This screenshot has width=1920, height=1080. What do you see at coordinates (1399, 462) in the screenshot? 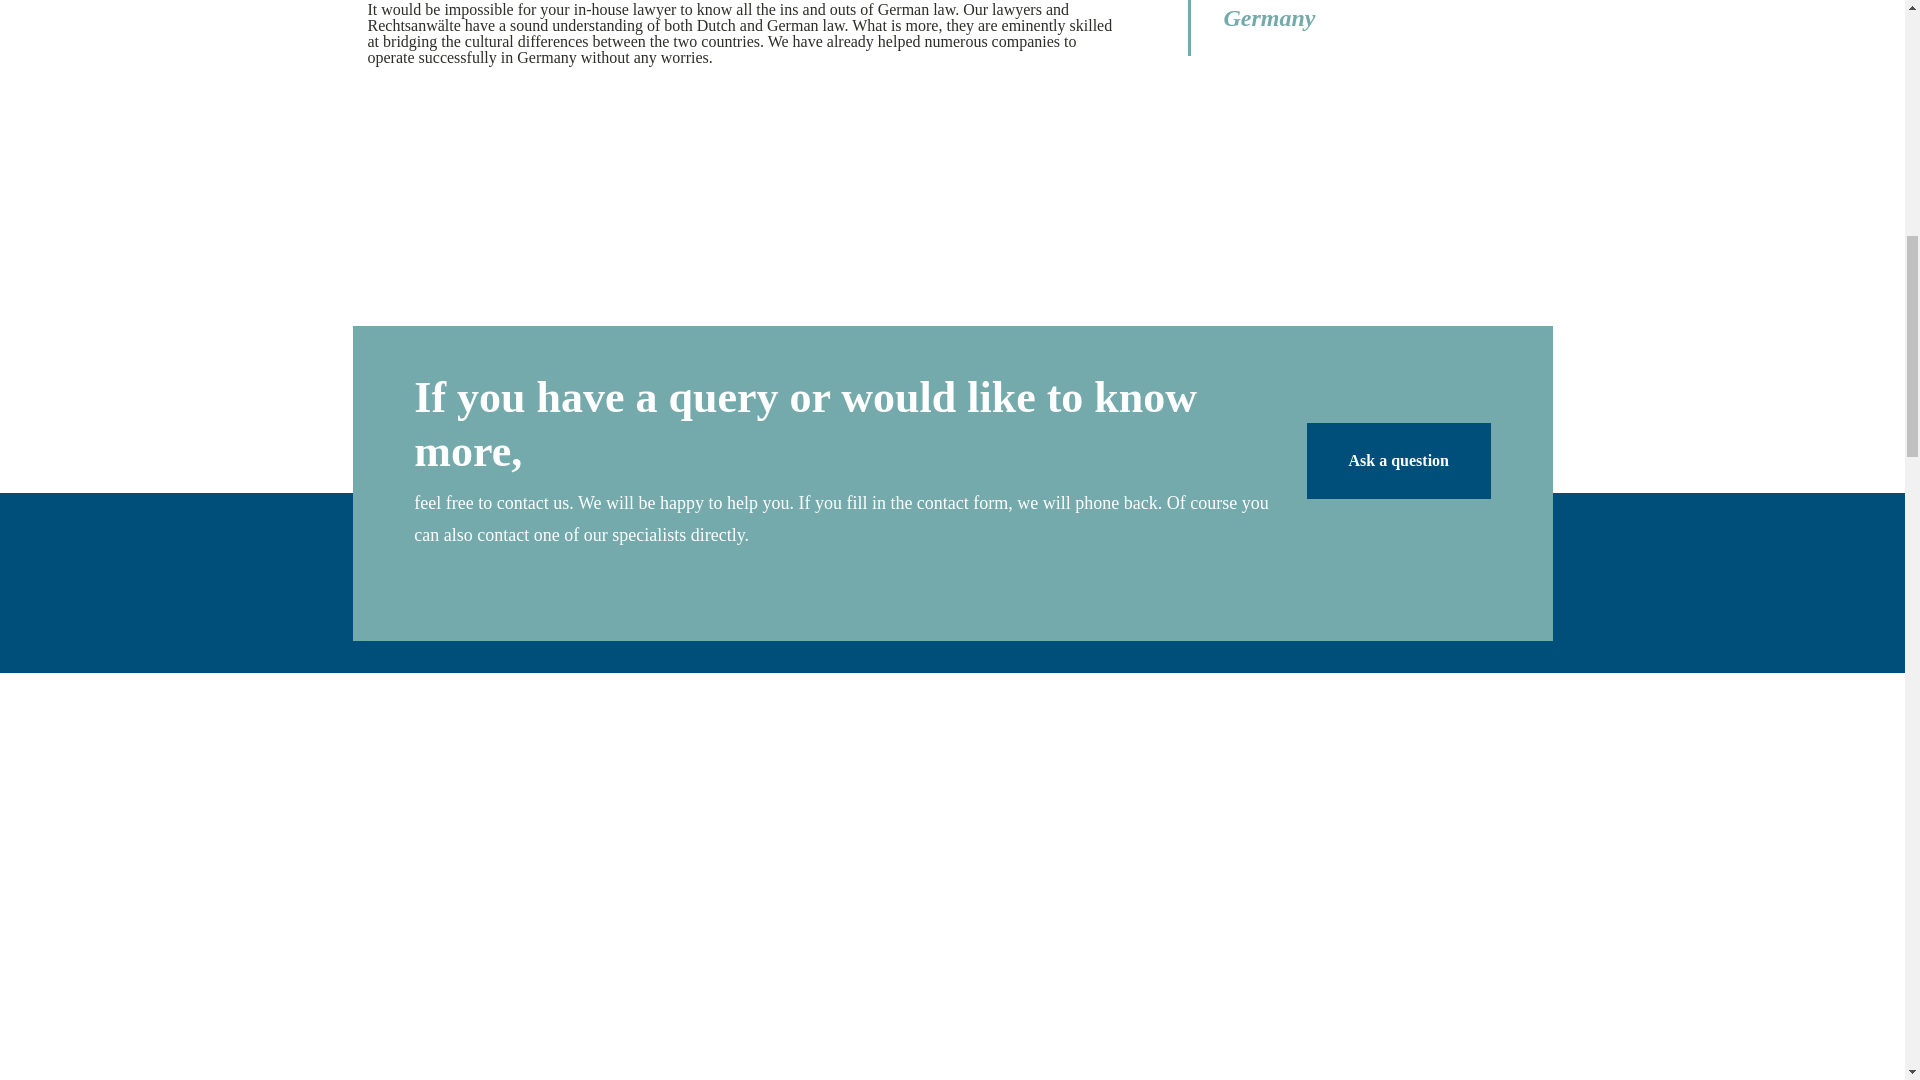
I see `Ask a question` at bounding box center [1399, 462].